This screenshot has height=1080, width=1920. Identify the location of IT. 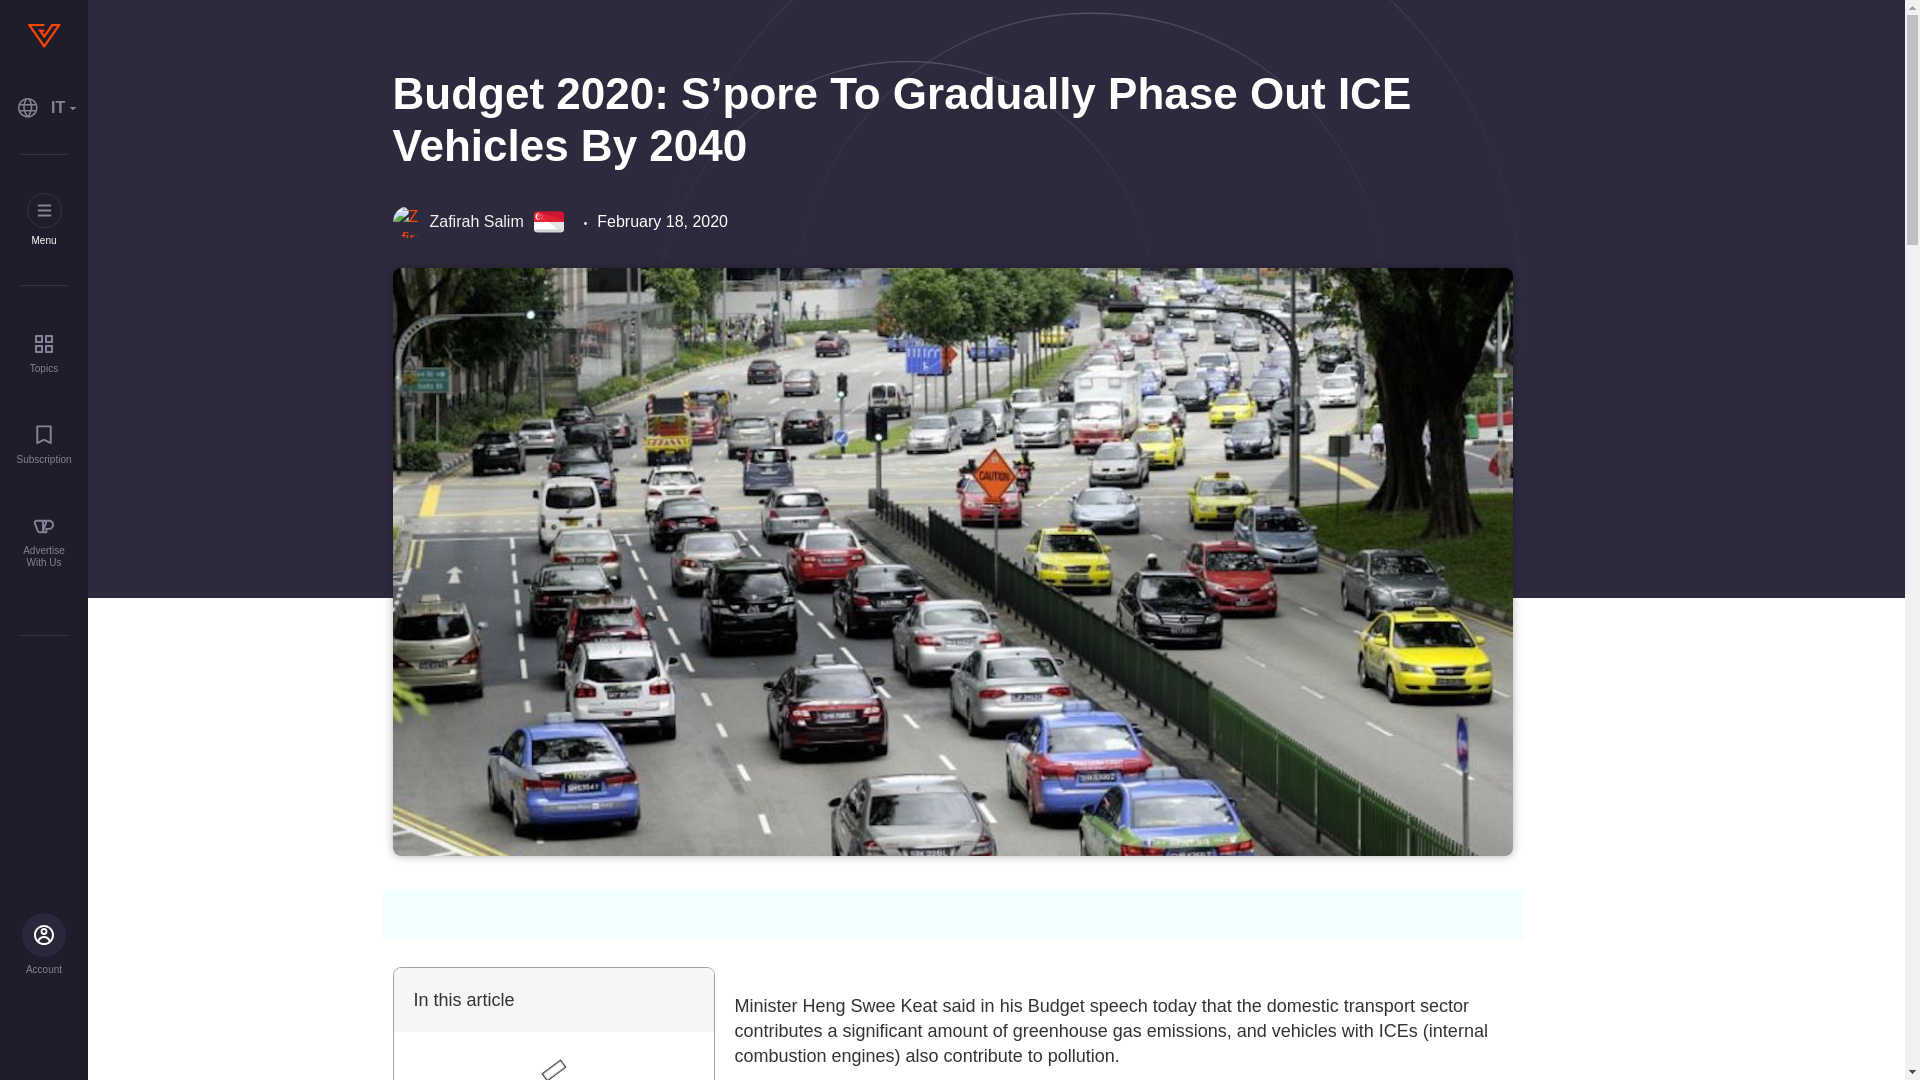
(44, 108).